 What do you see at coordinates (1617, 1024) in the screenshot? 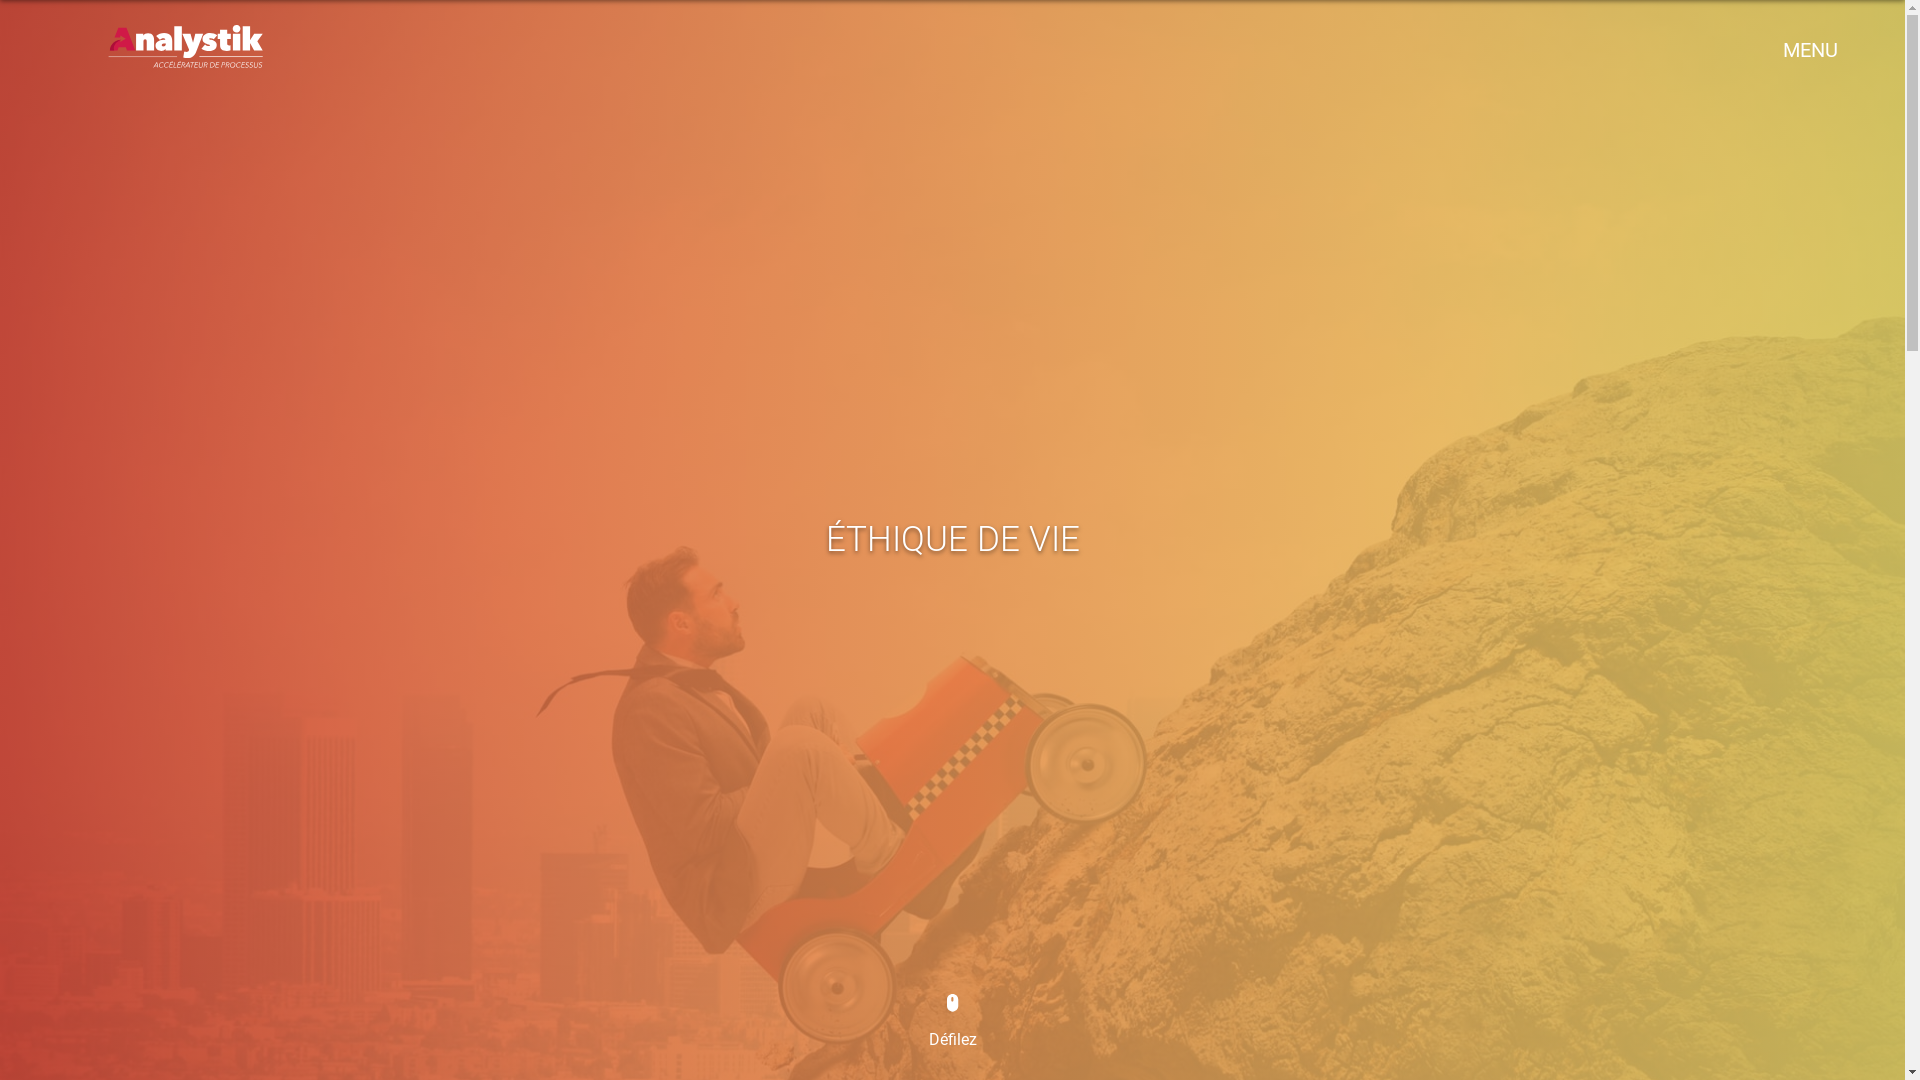
I see `info@analystik.ca` at bounding box center [1617, 1024].